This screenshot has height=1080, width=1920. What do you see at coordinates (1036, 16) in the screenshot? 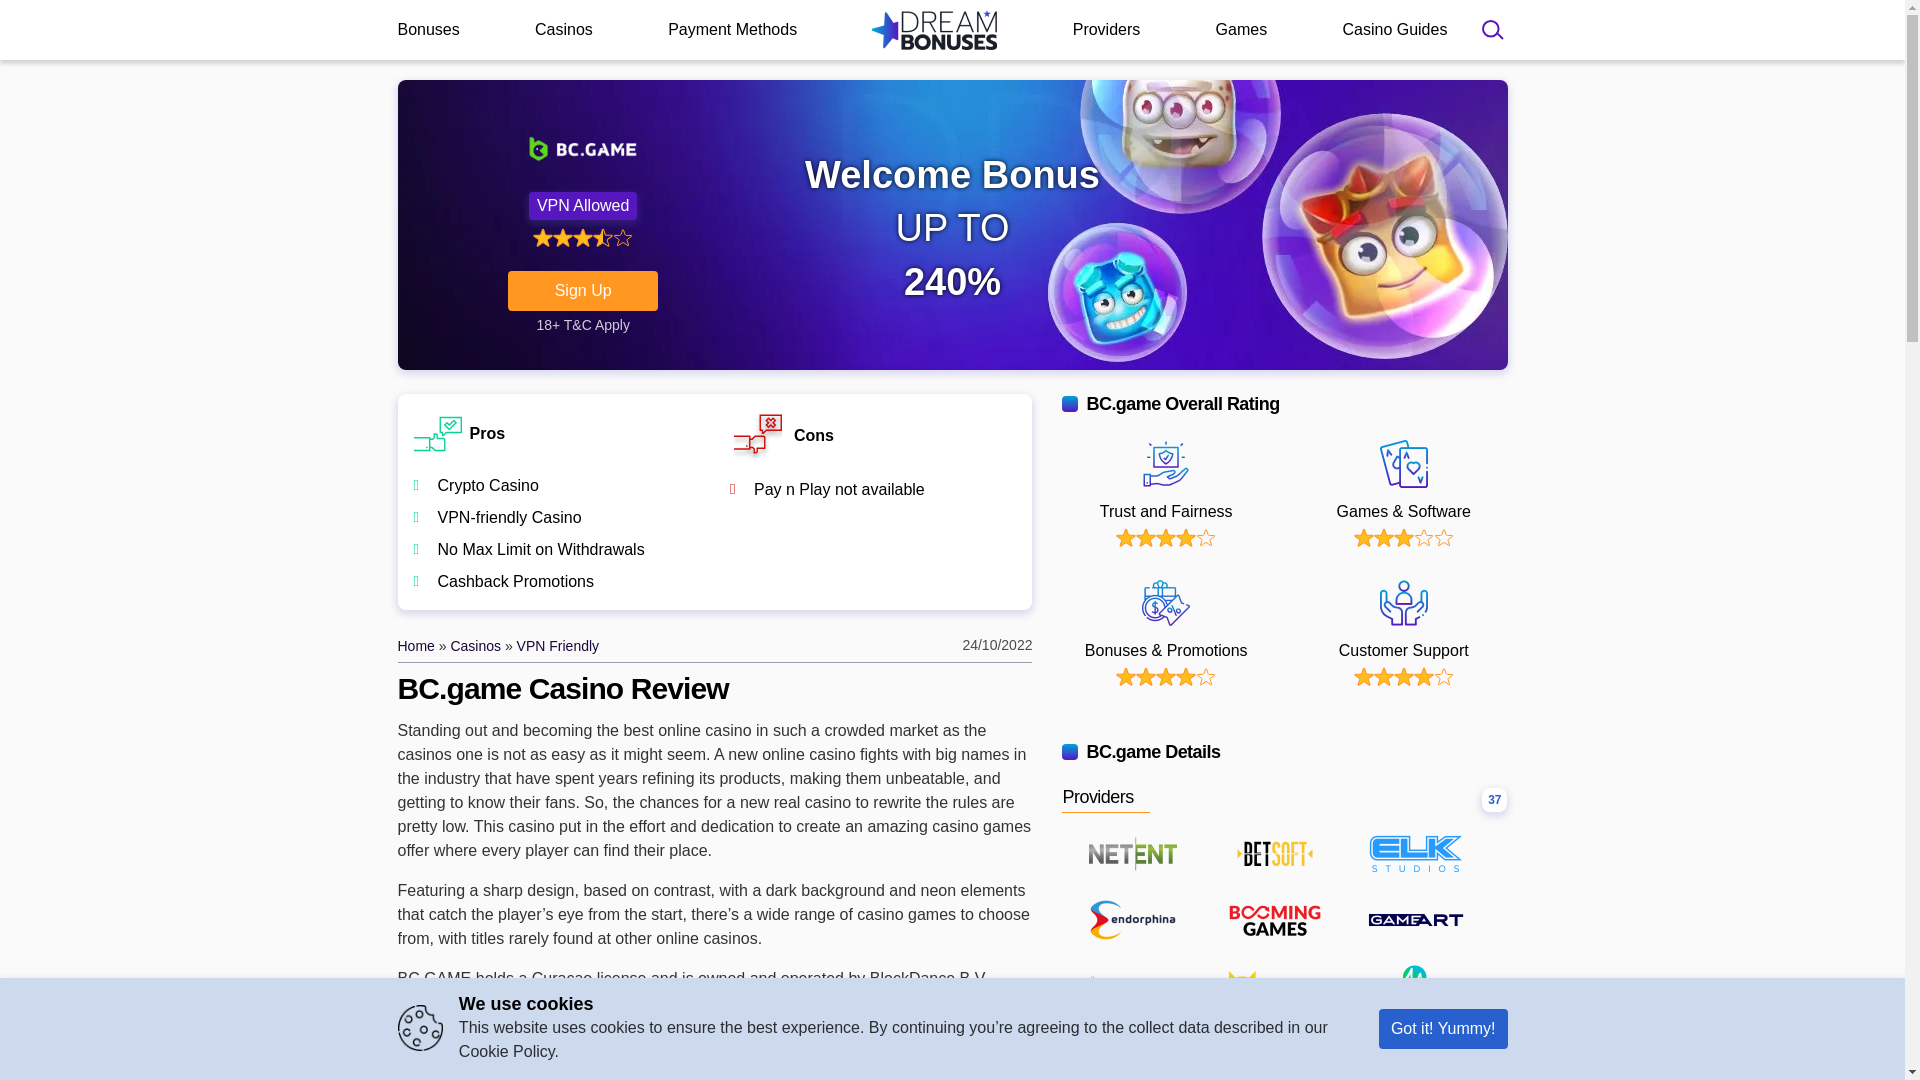
I see `Sign Up` at bounding box center [1036, 16].